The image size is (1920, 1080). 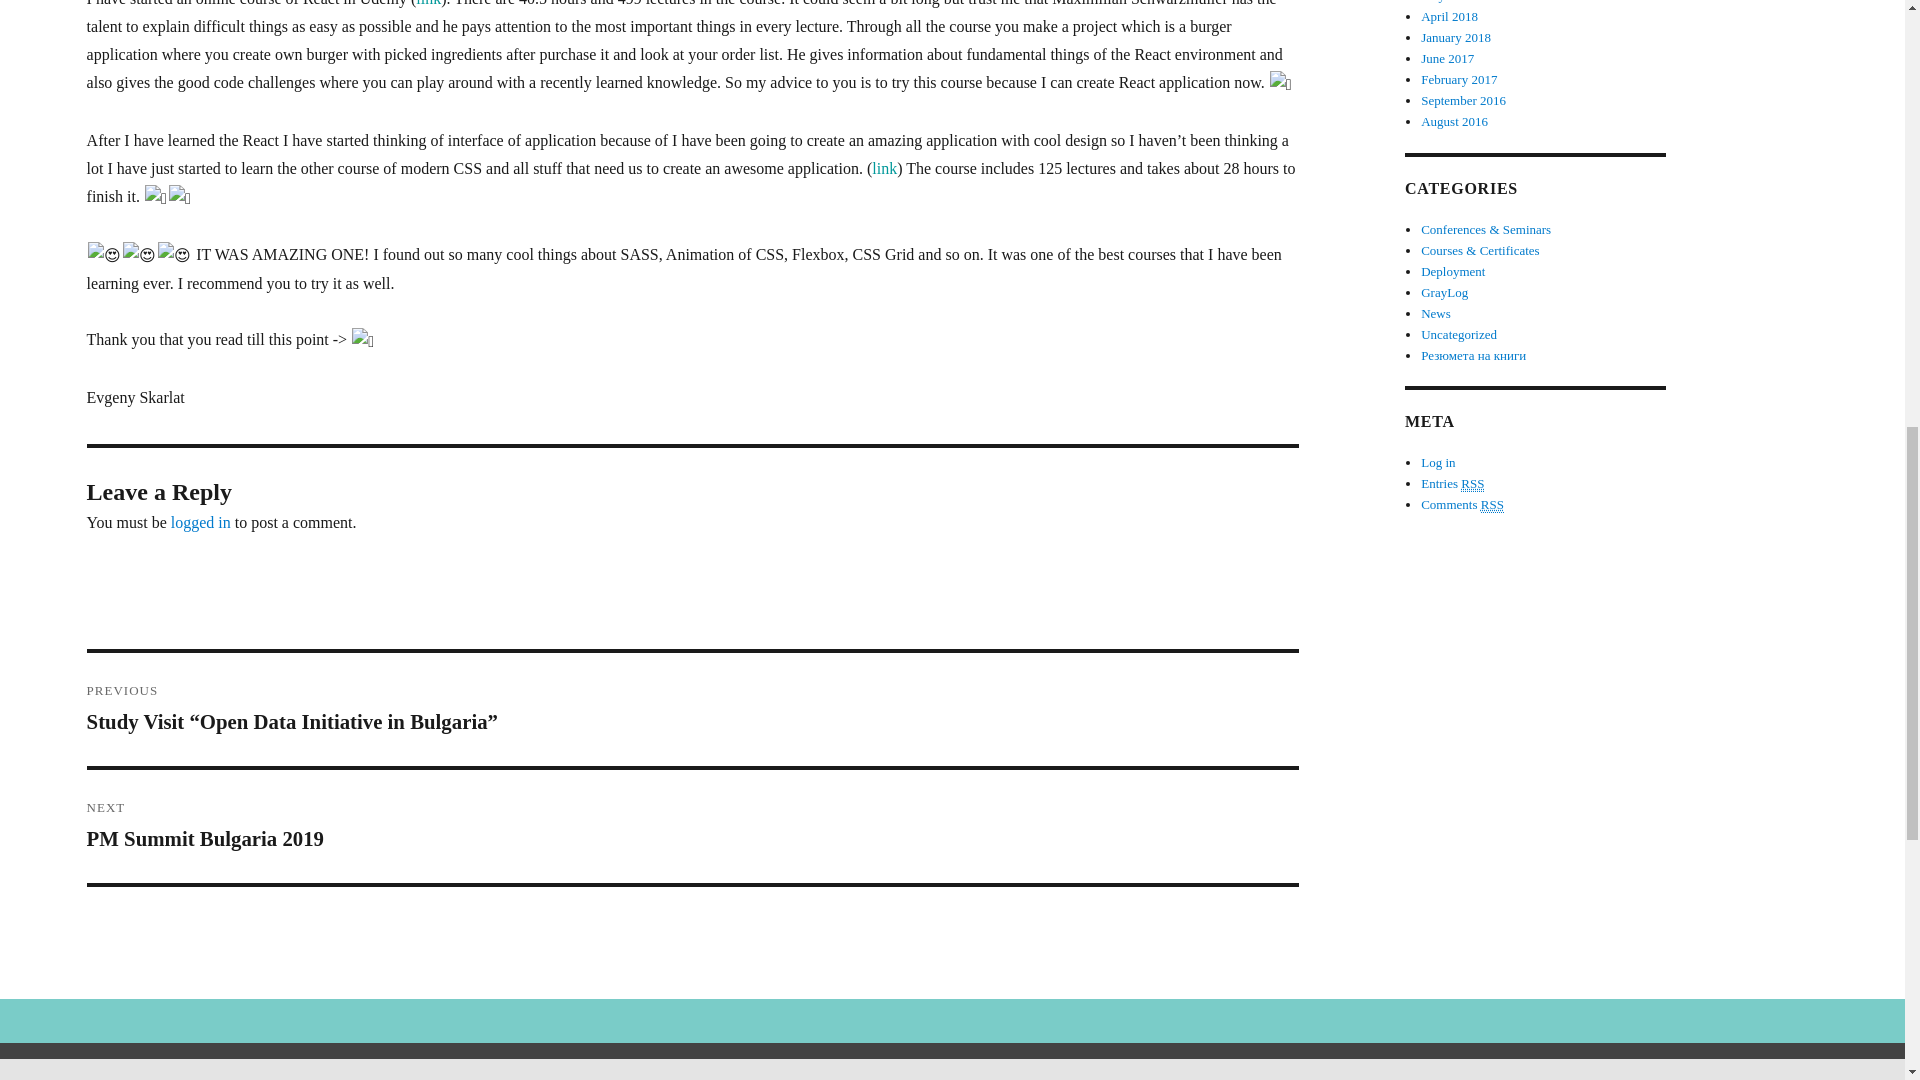 What do you see at coordinates (1447, 58) in the screenshot?
I see `Really Simple Syndication` at bounding box center [1447, 58].